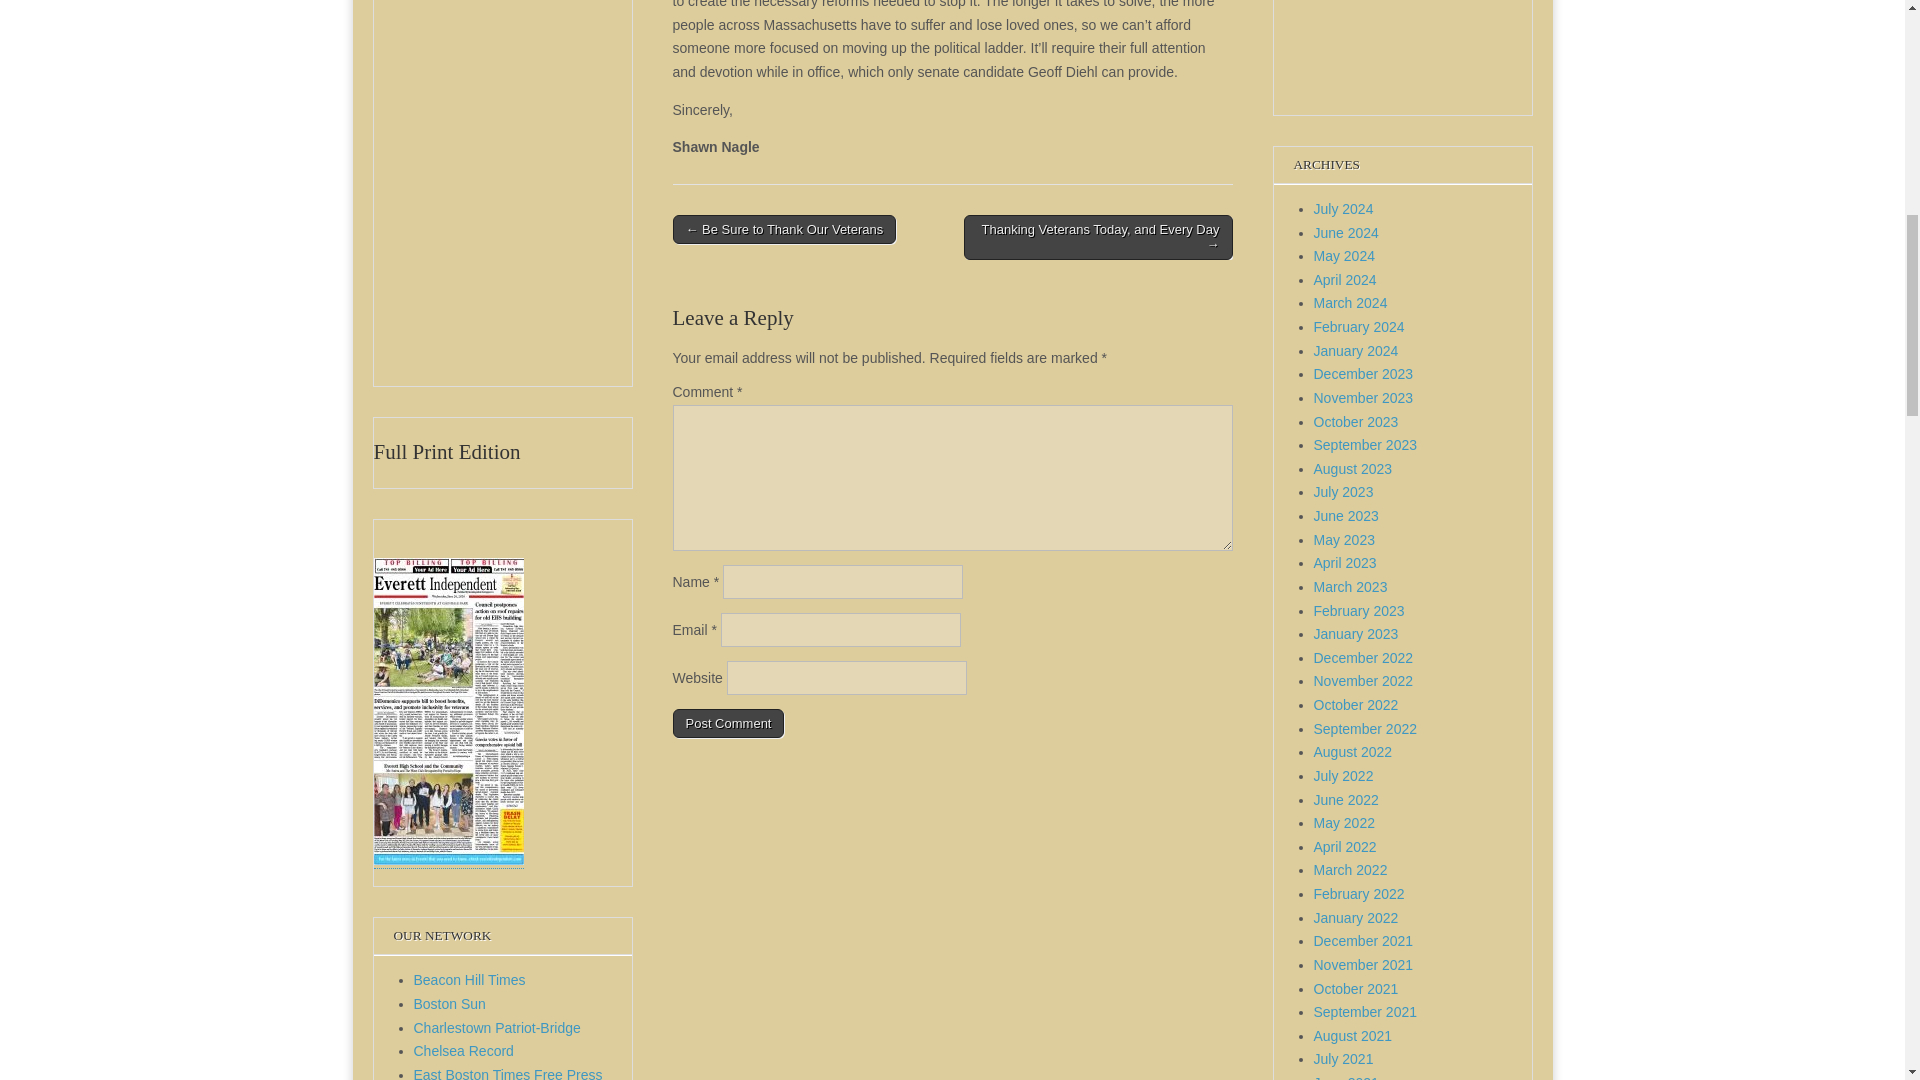  Describe the element at coordinates (728, 723) in the screenshot. I see `Post Comment` at that location.